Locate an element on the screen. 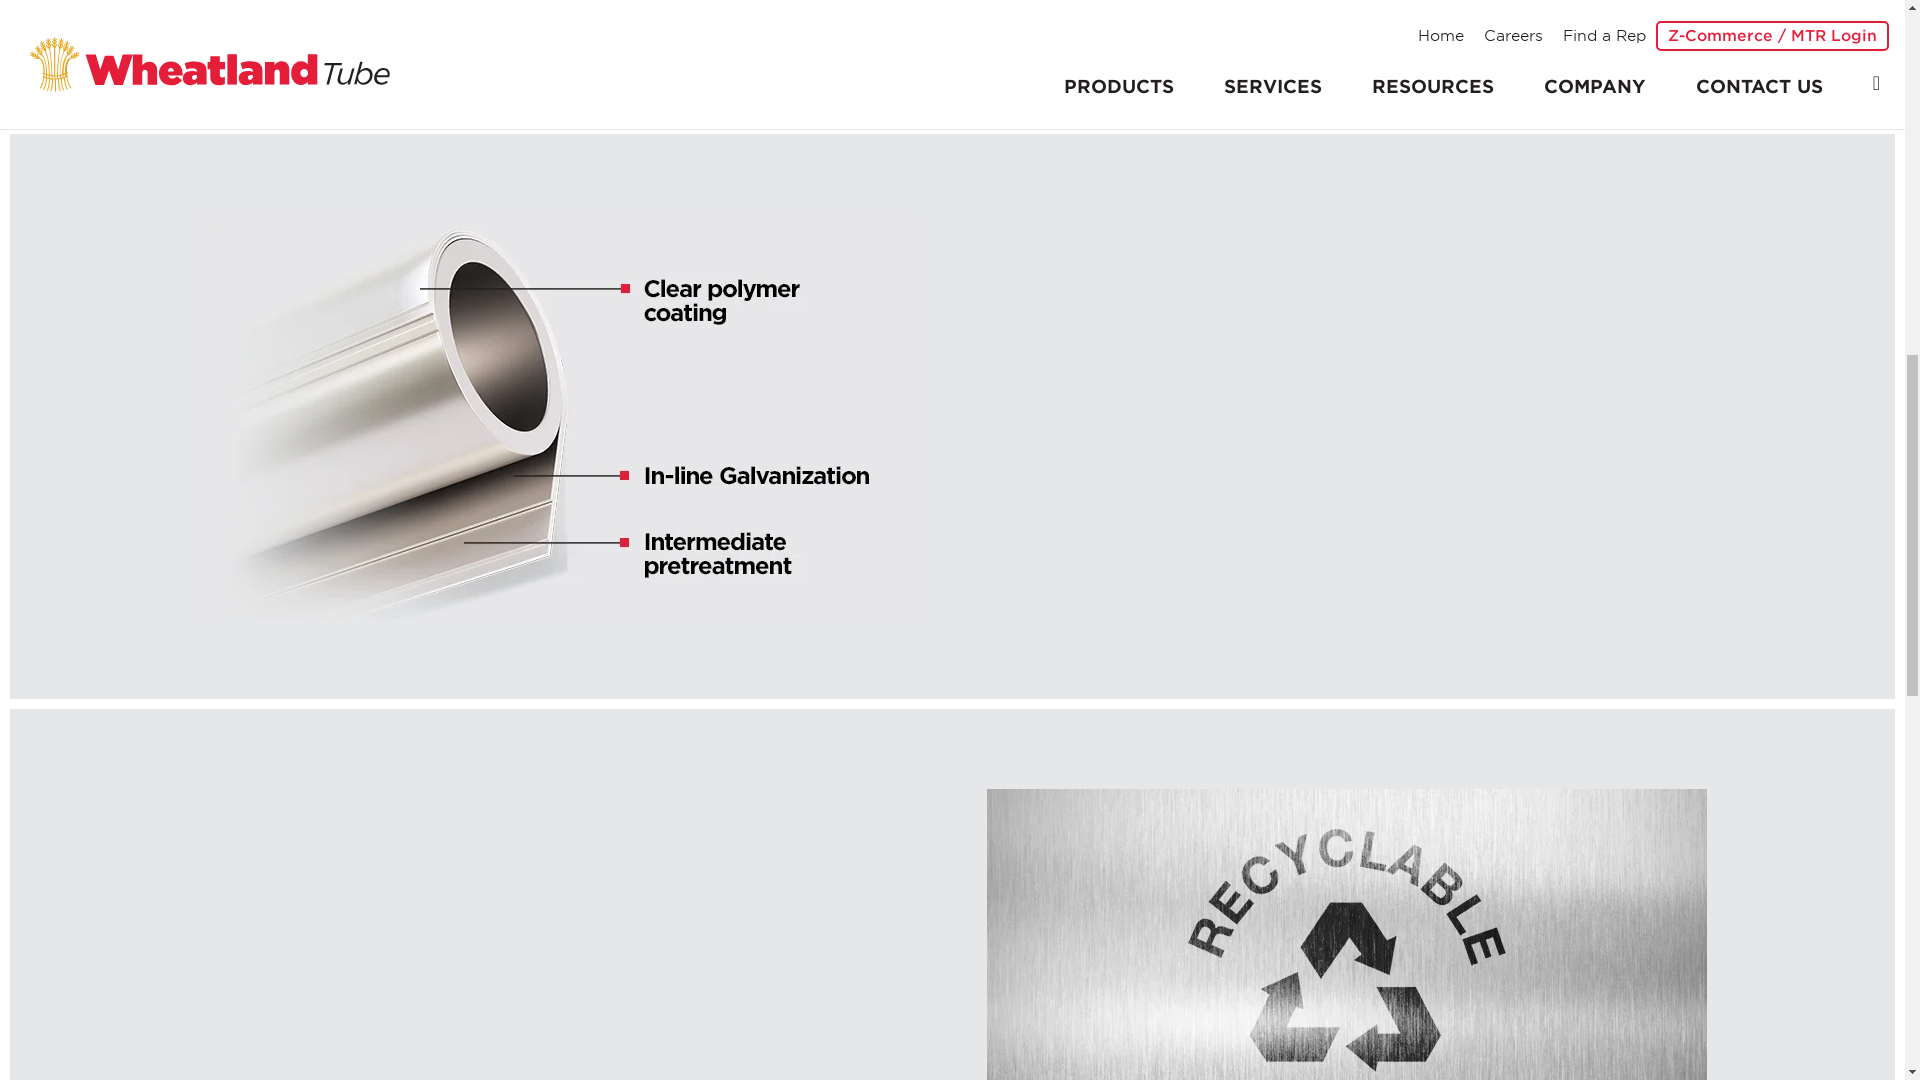  GET STARTED is located at coordinates (1778, 60).